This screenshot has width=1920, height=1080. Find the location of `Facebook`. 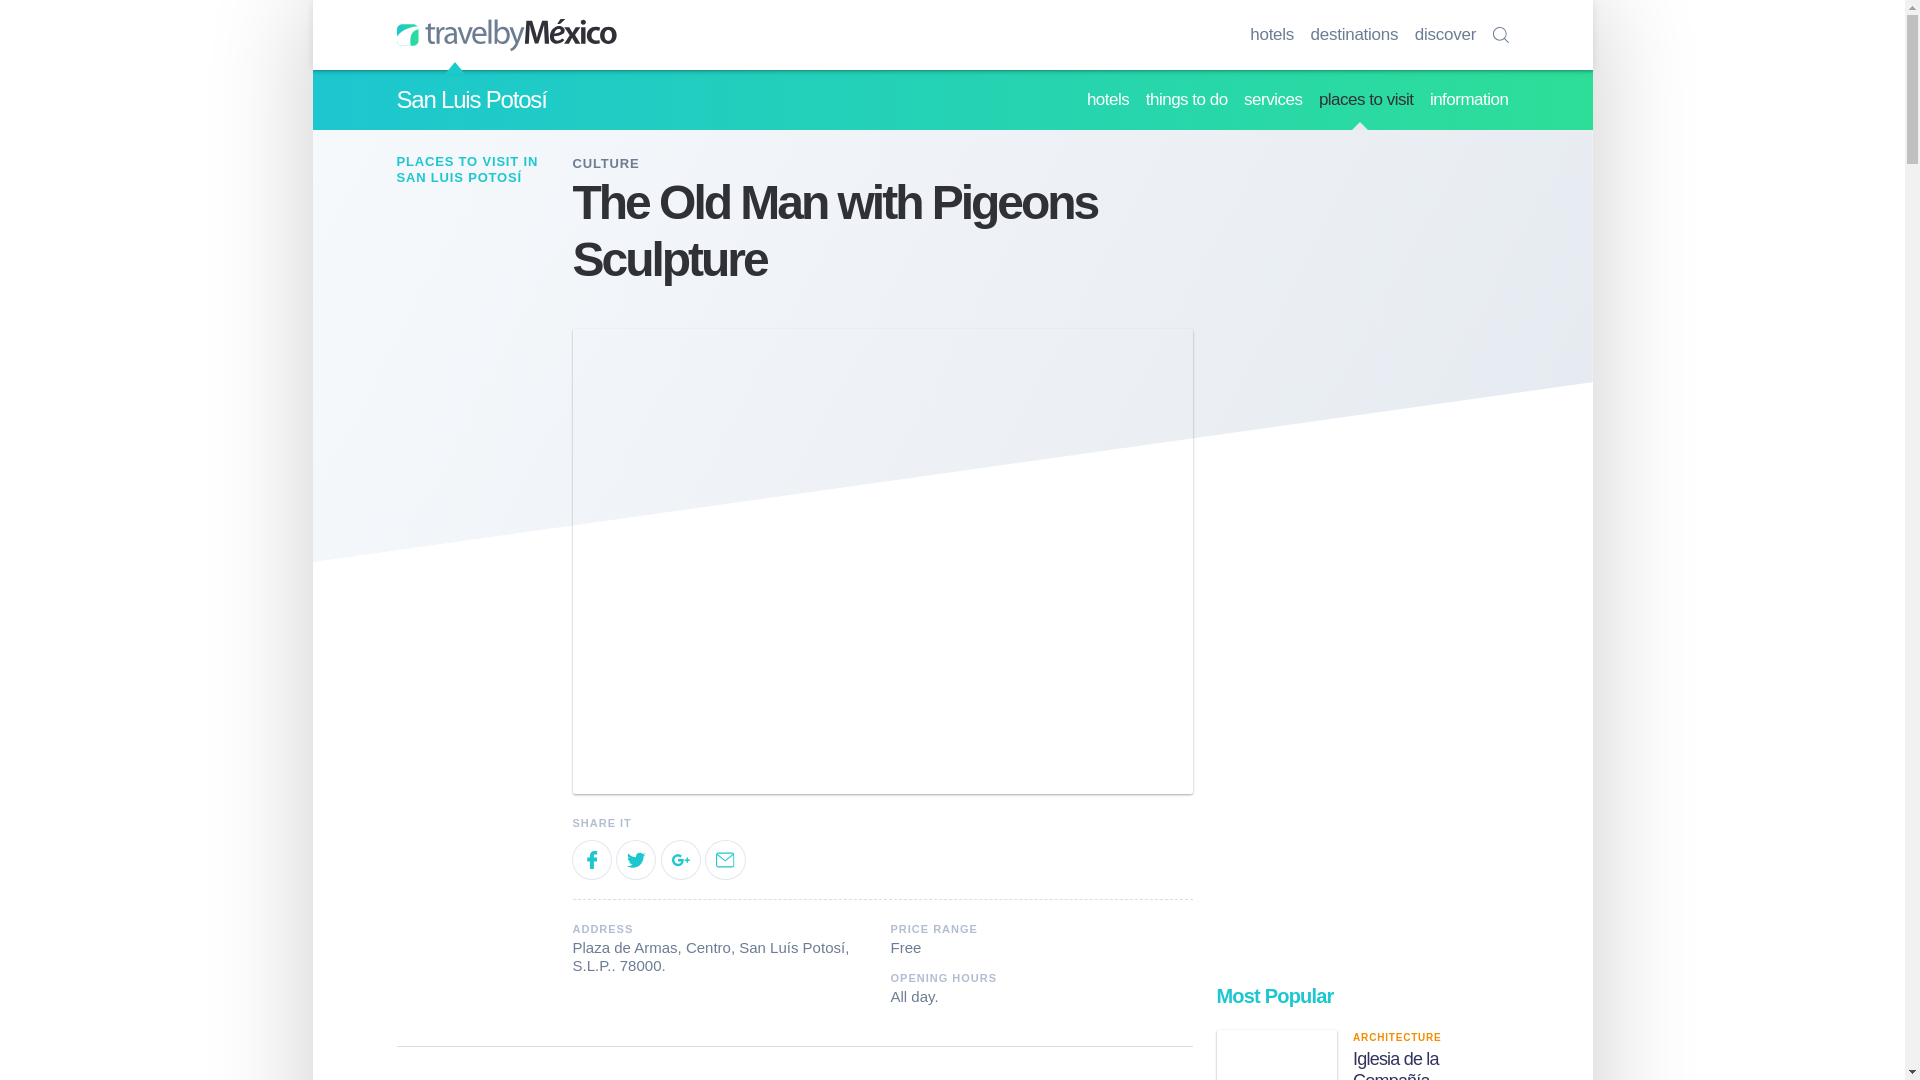

Facebook is located at coordinates (591, 860).